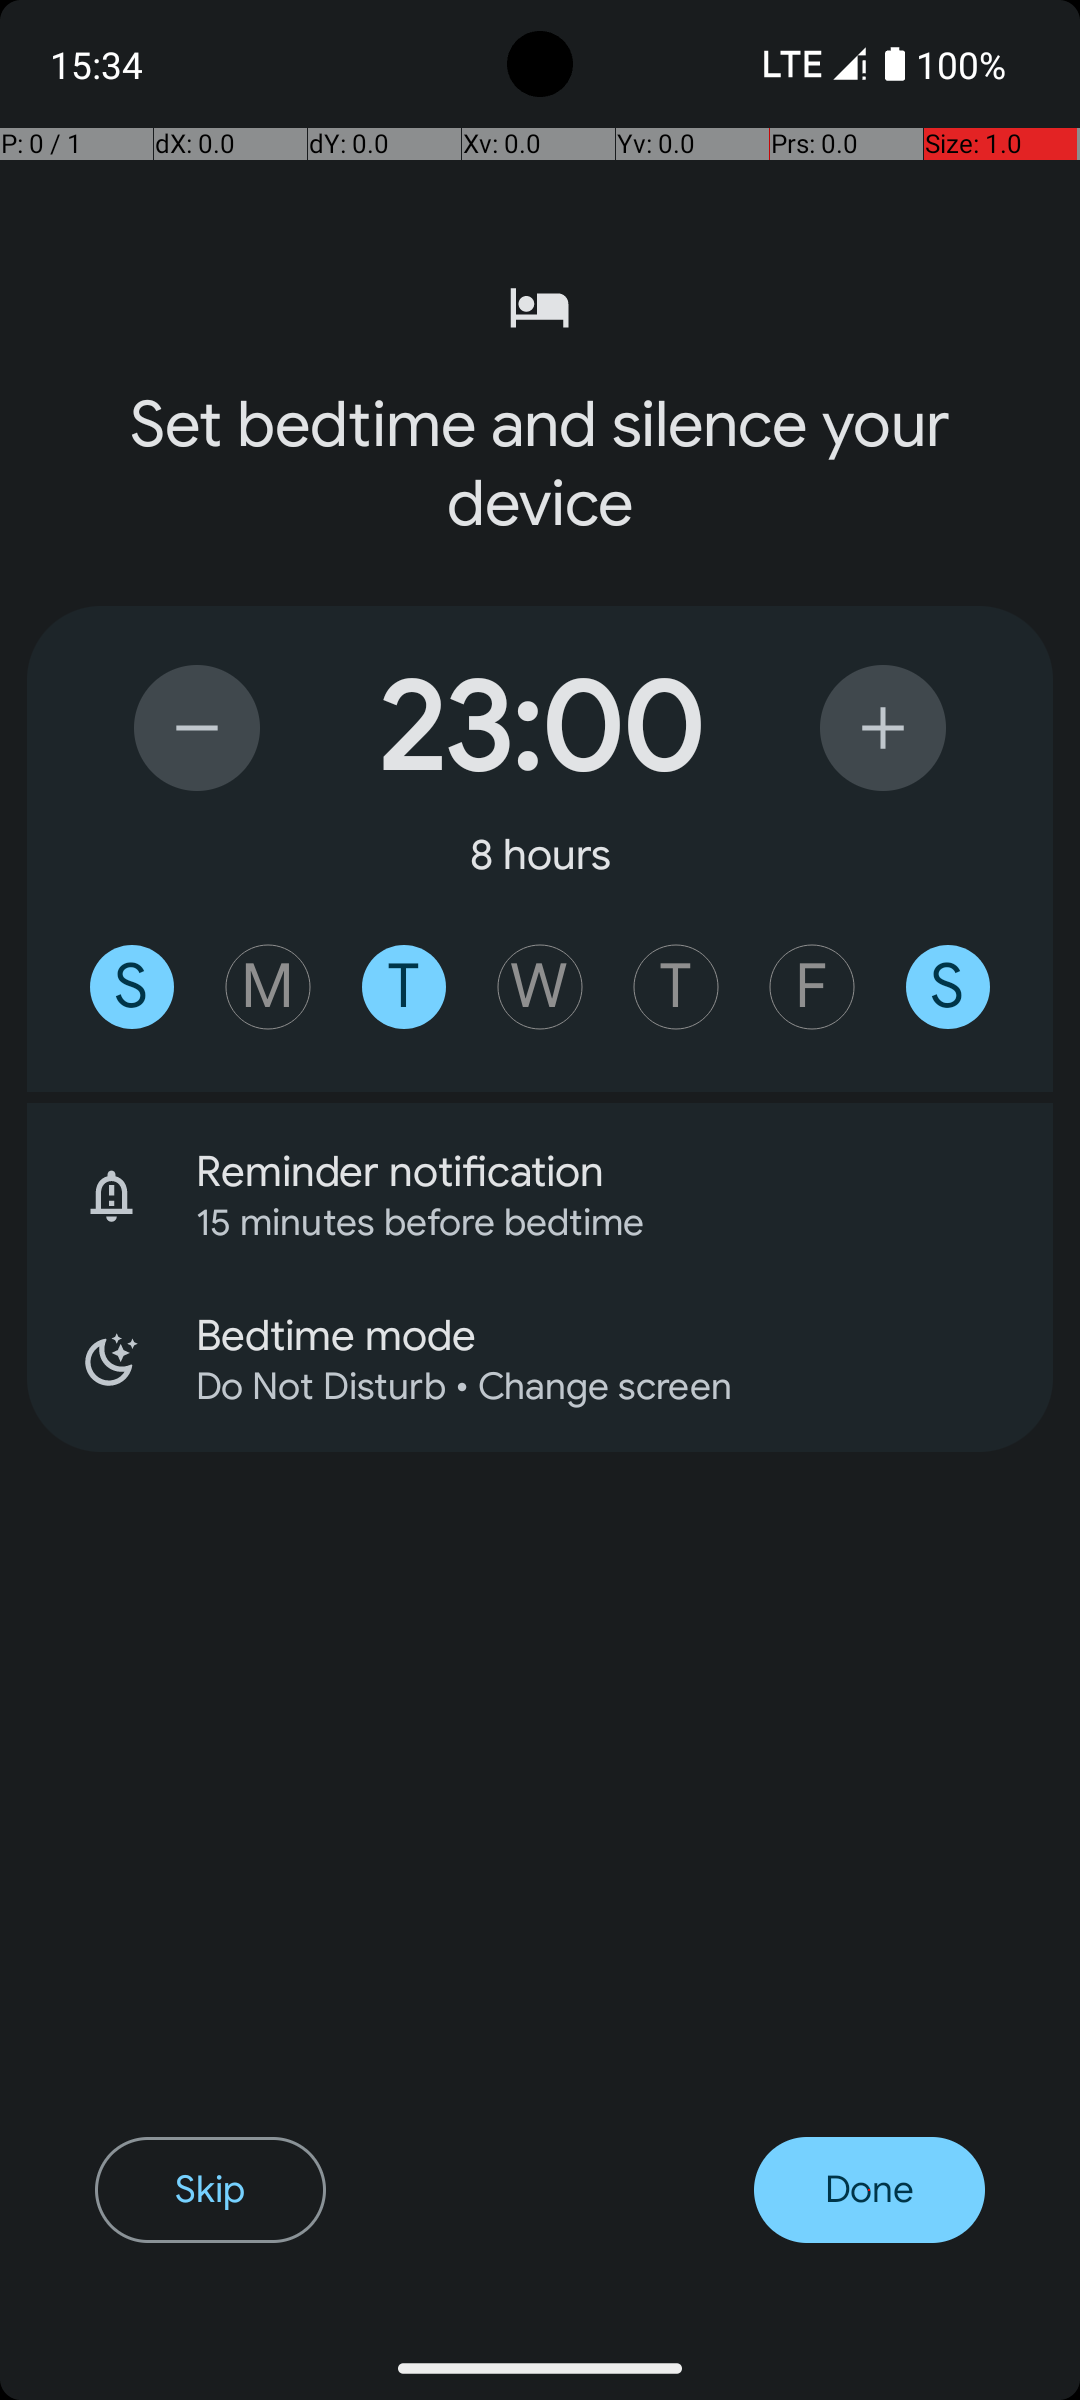 The height and width of the screenshot is (2400, 1080). I want to click on 23:00, so click(540, 728).